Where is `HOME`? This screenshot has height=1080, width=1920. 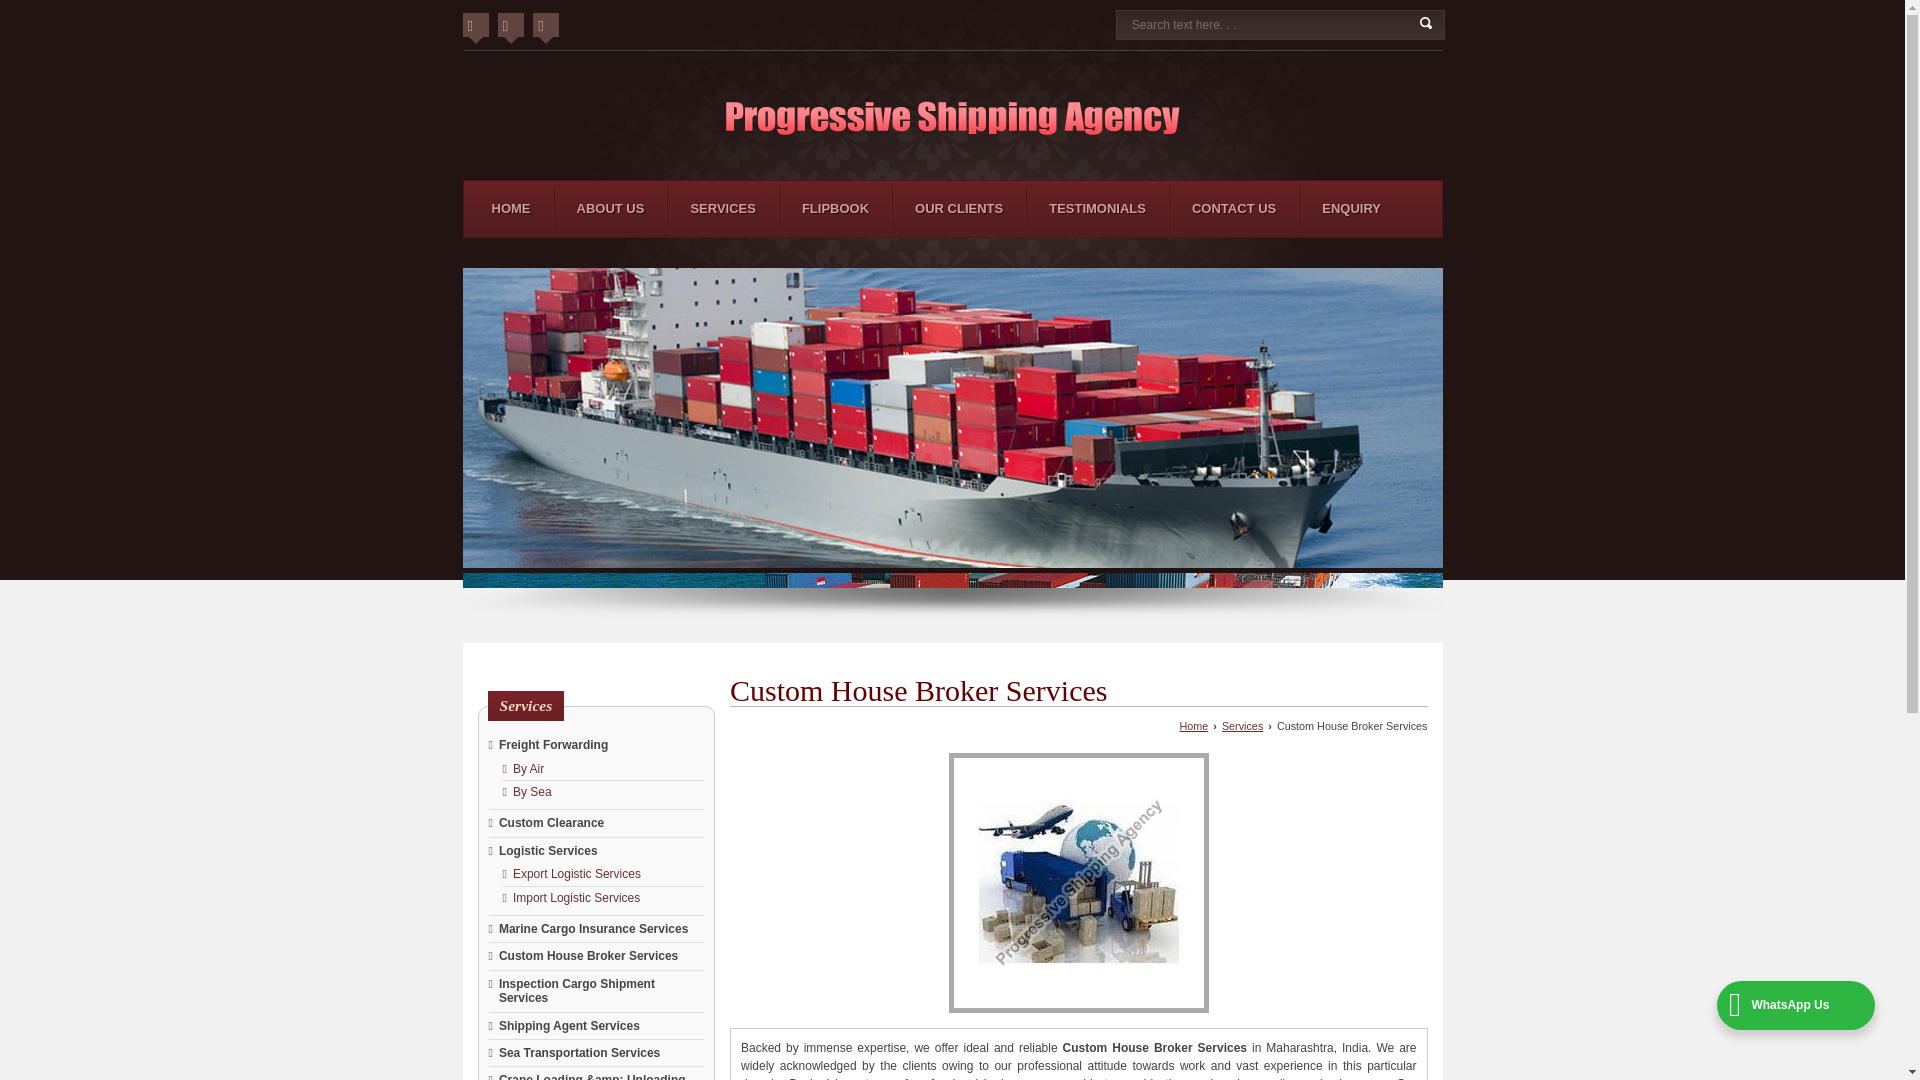 HOME is located at coordinates (512, 208).